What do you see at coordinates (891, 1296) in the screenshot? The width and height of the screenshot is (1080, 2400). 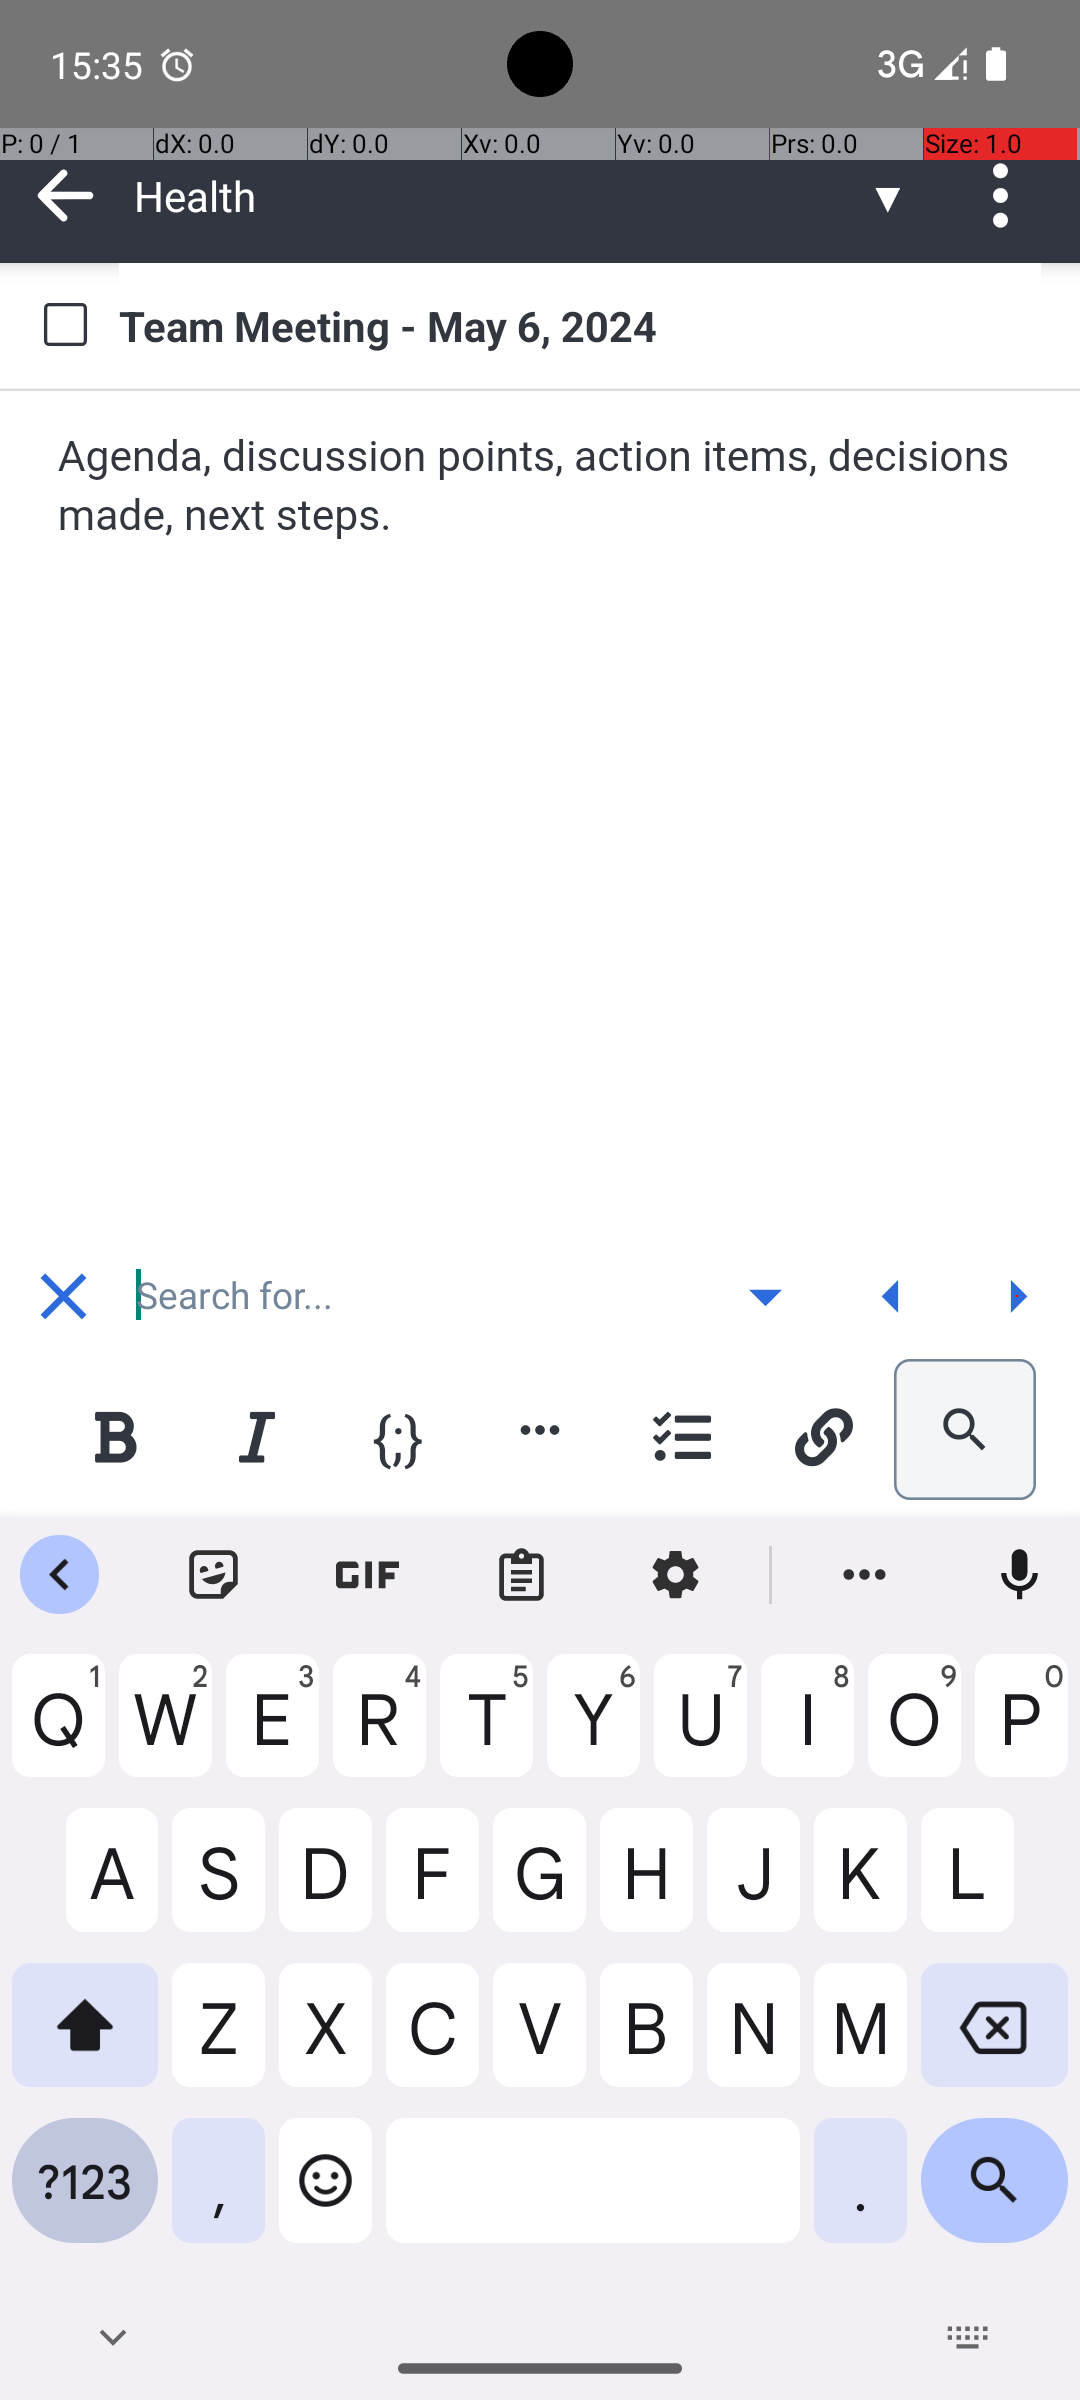 I see `Previous match` at bounding box center [891, 1296].